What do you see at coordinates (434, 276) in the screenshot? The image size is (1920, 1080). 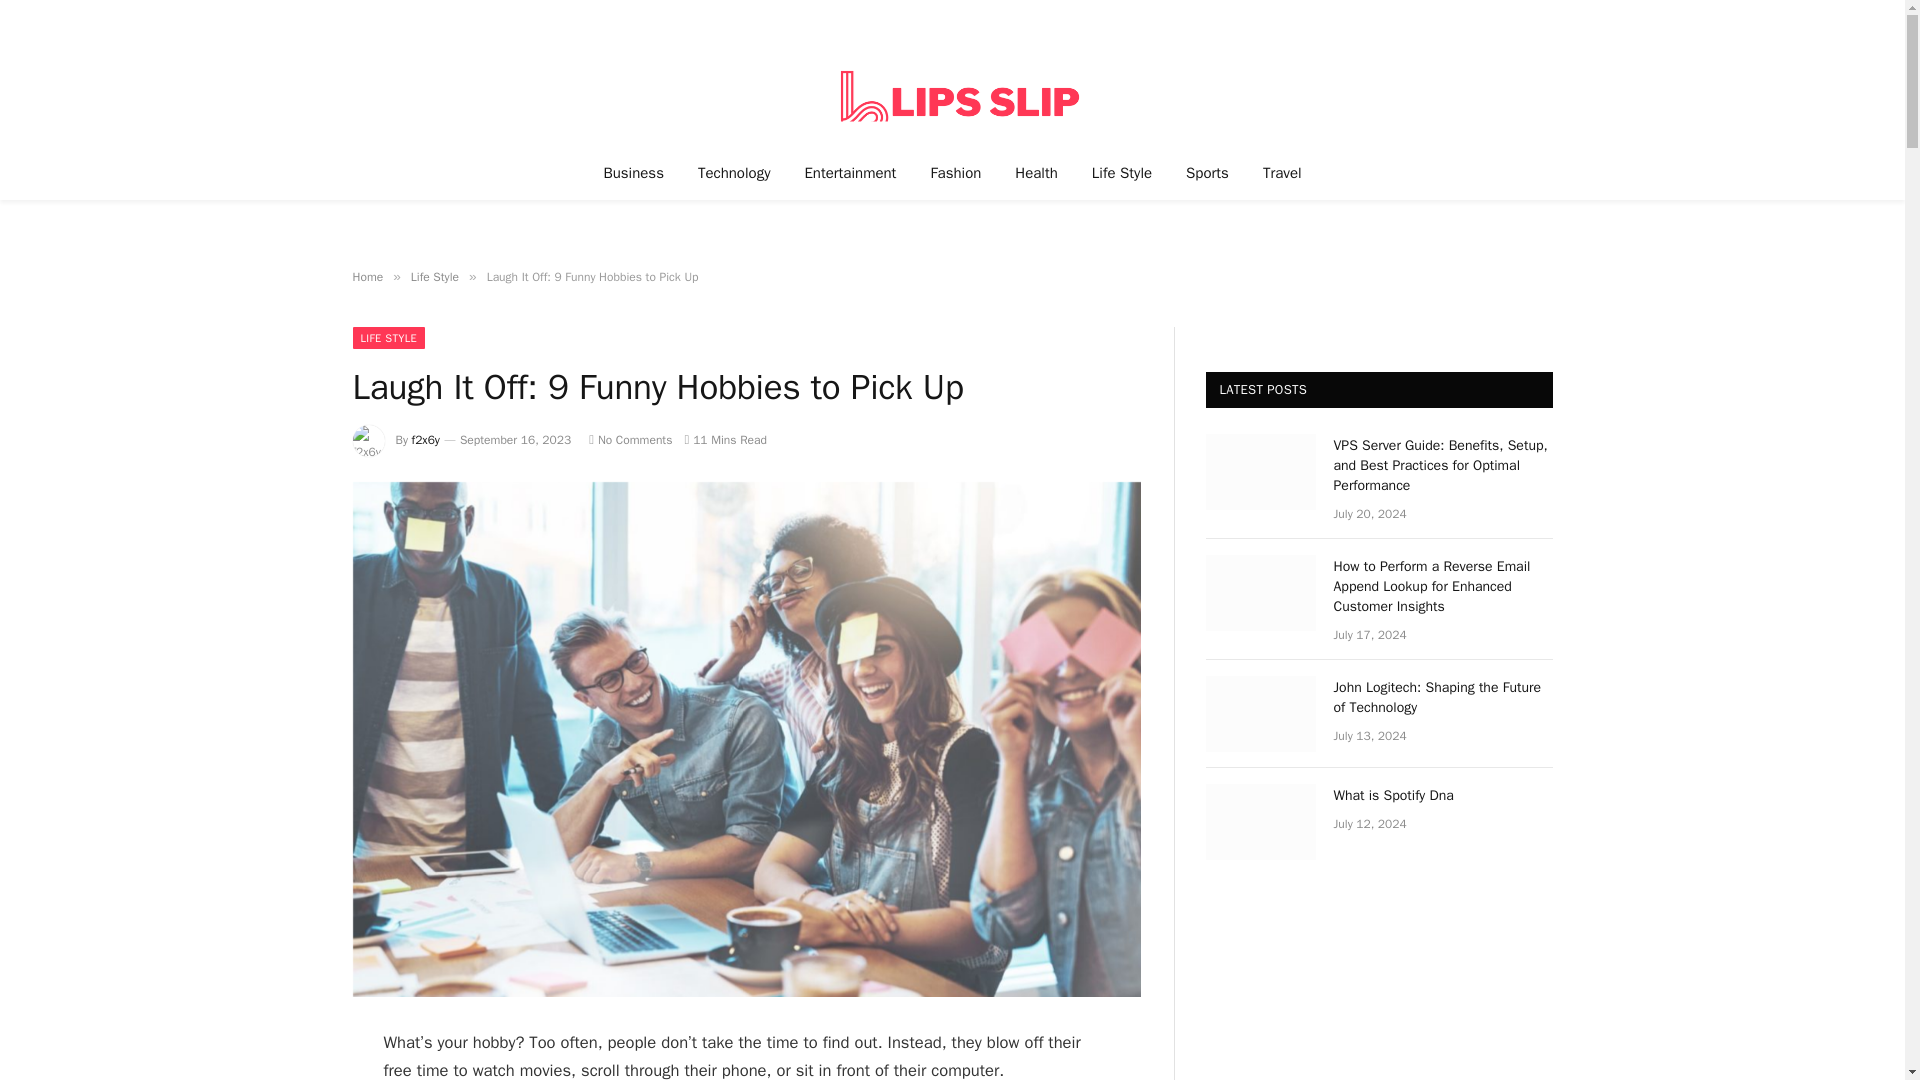 I see `Life Style` at bounding box center [434, 276].